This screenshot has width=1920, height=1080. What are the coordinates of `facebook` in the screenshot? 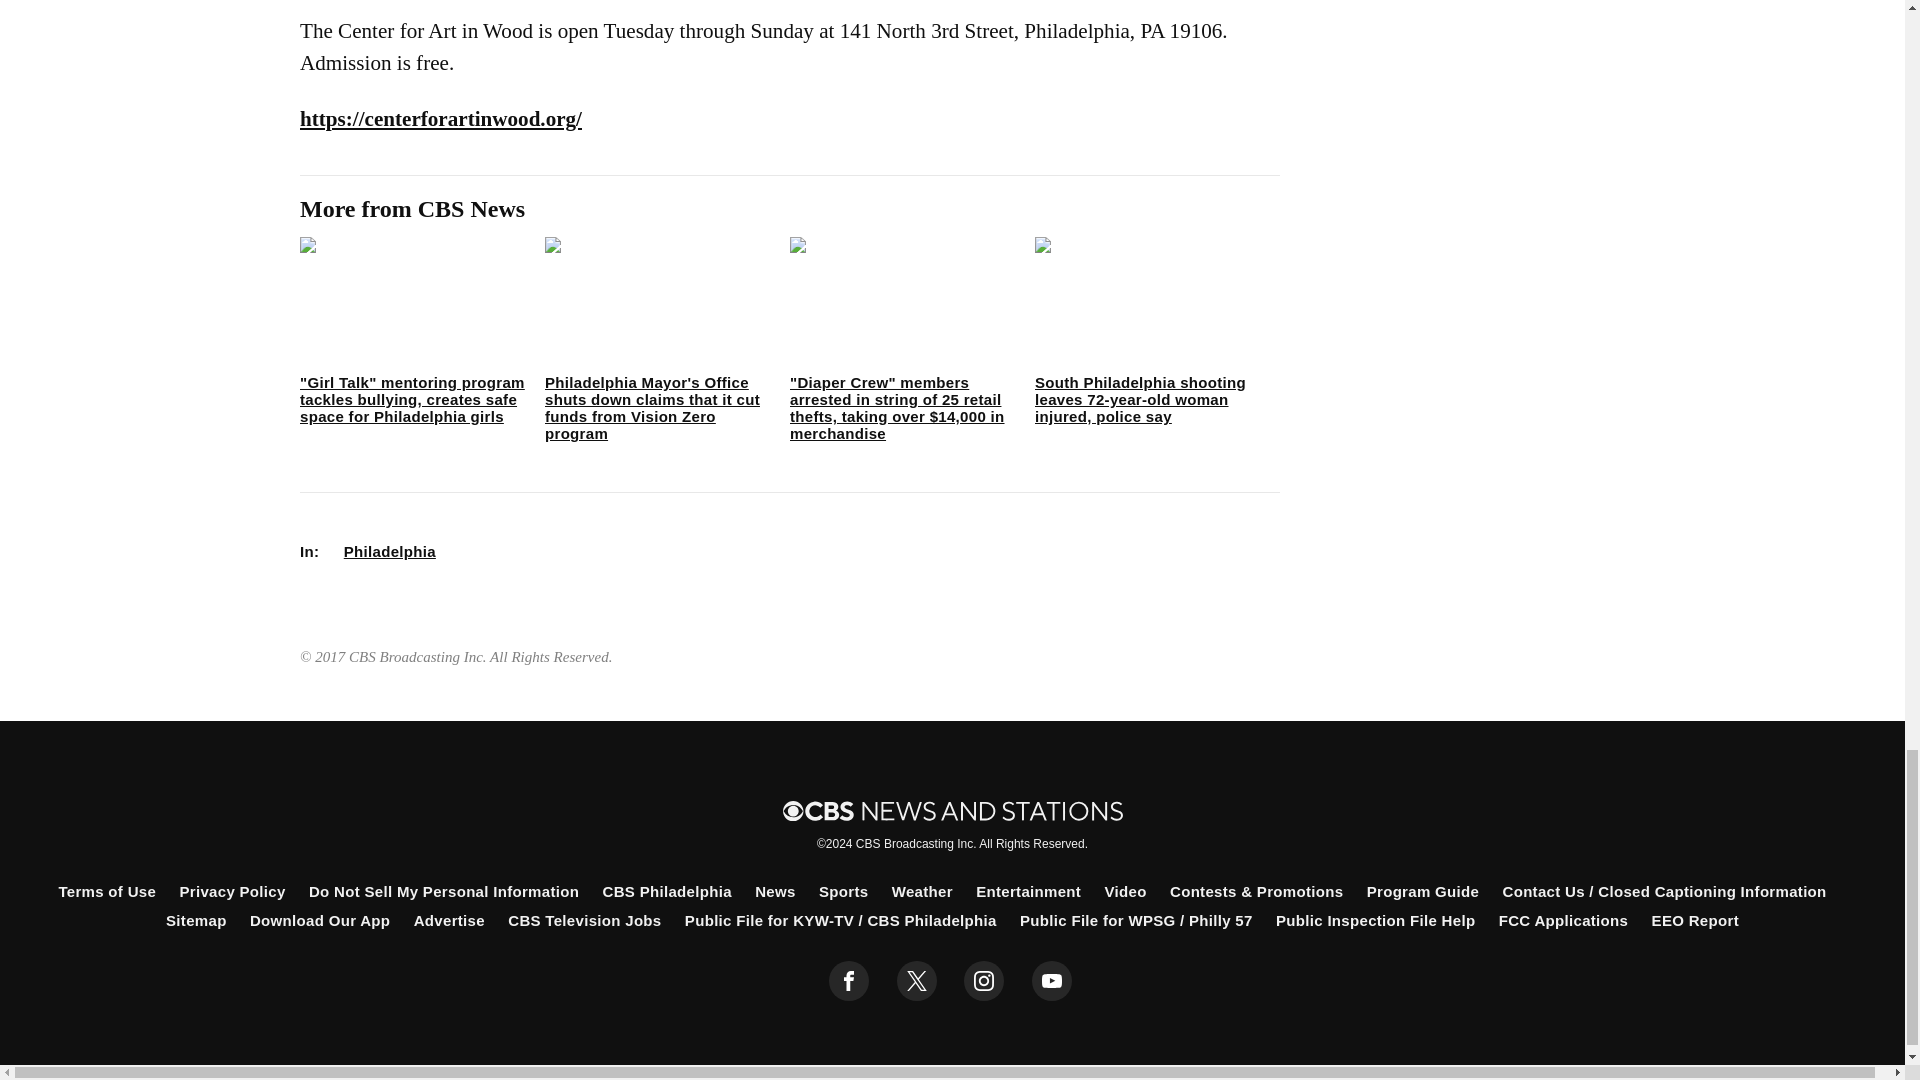 It's located at (849, 981).